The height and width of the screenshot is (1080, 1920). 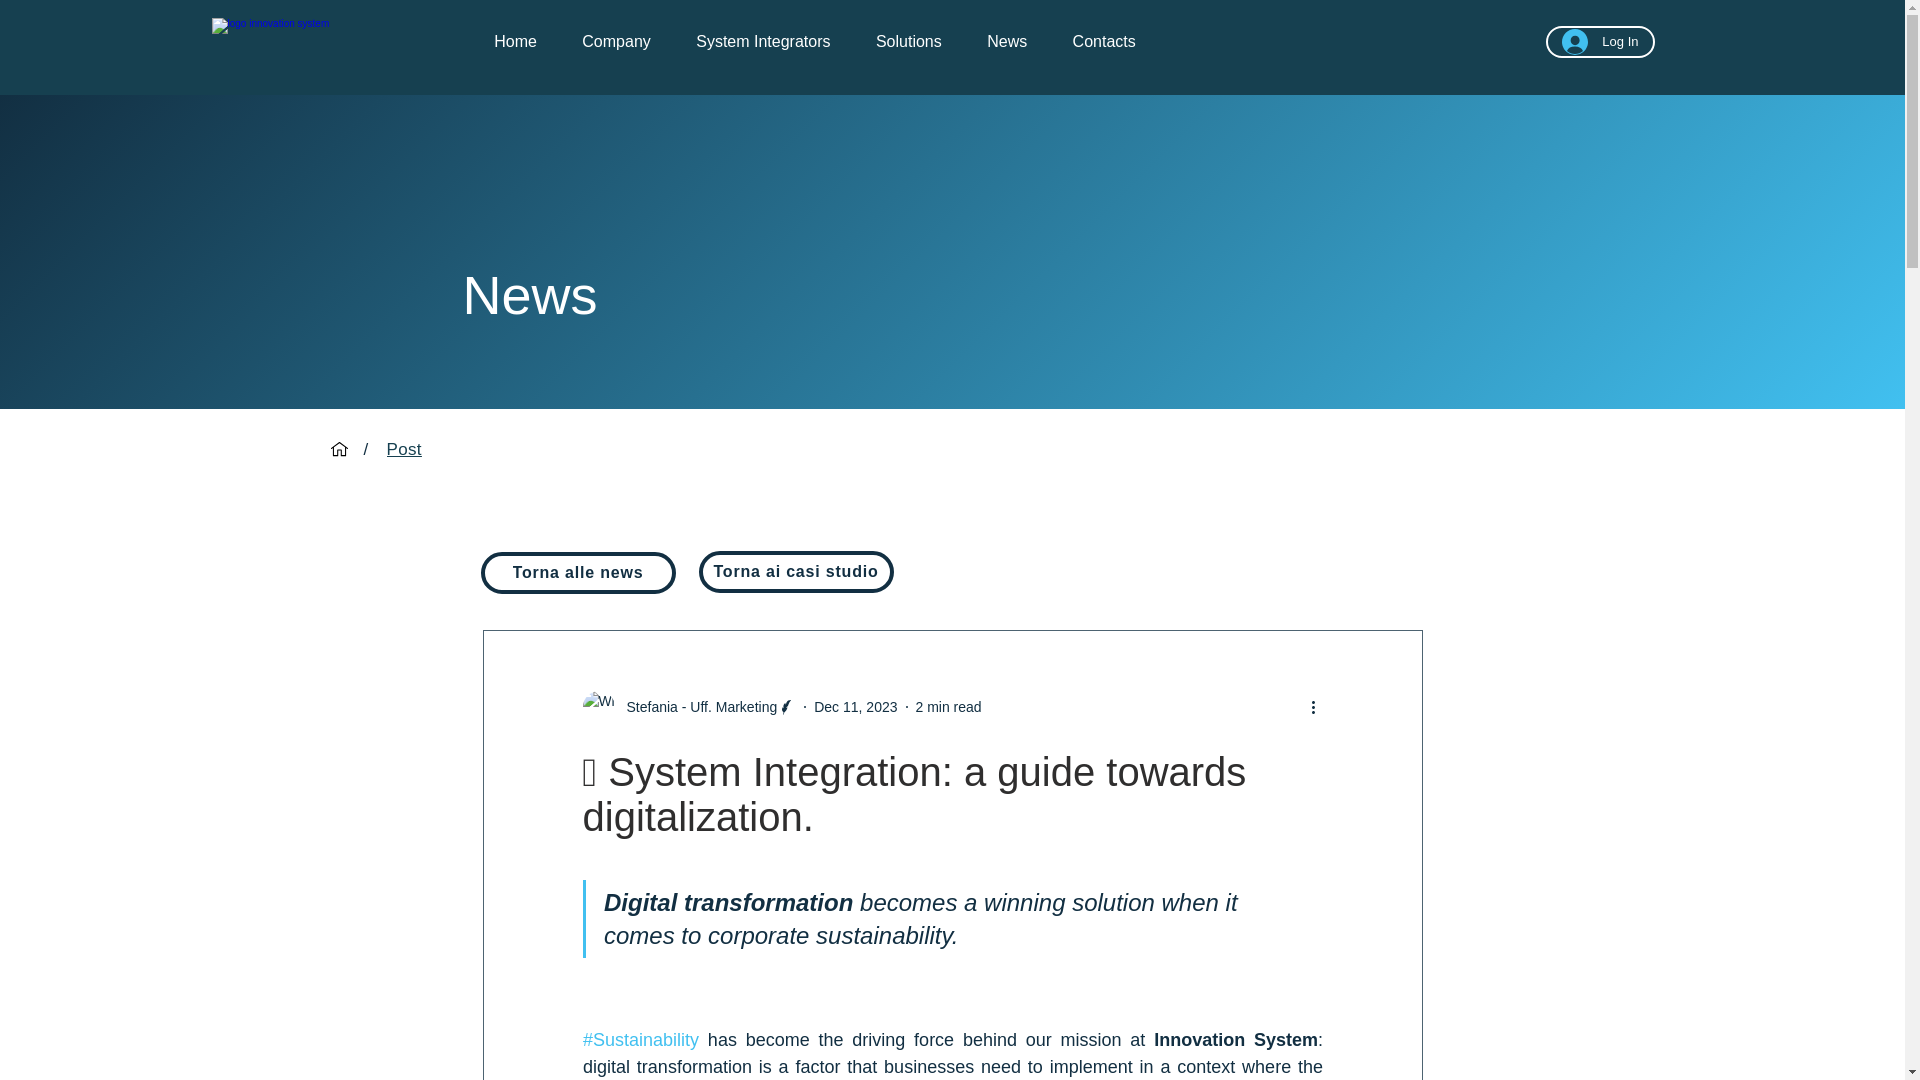 I want to click on Stefania - Uff. Marketing, so click(x=696, y=706).